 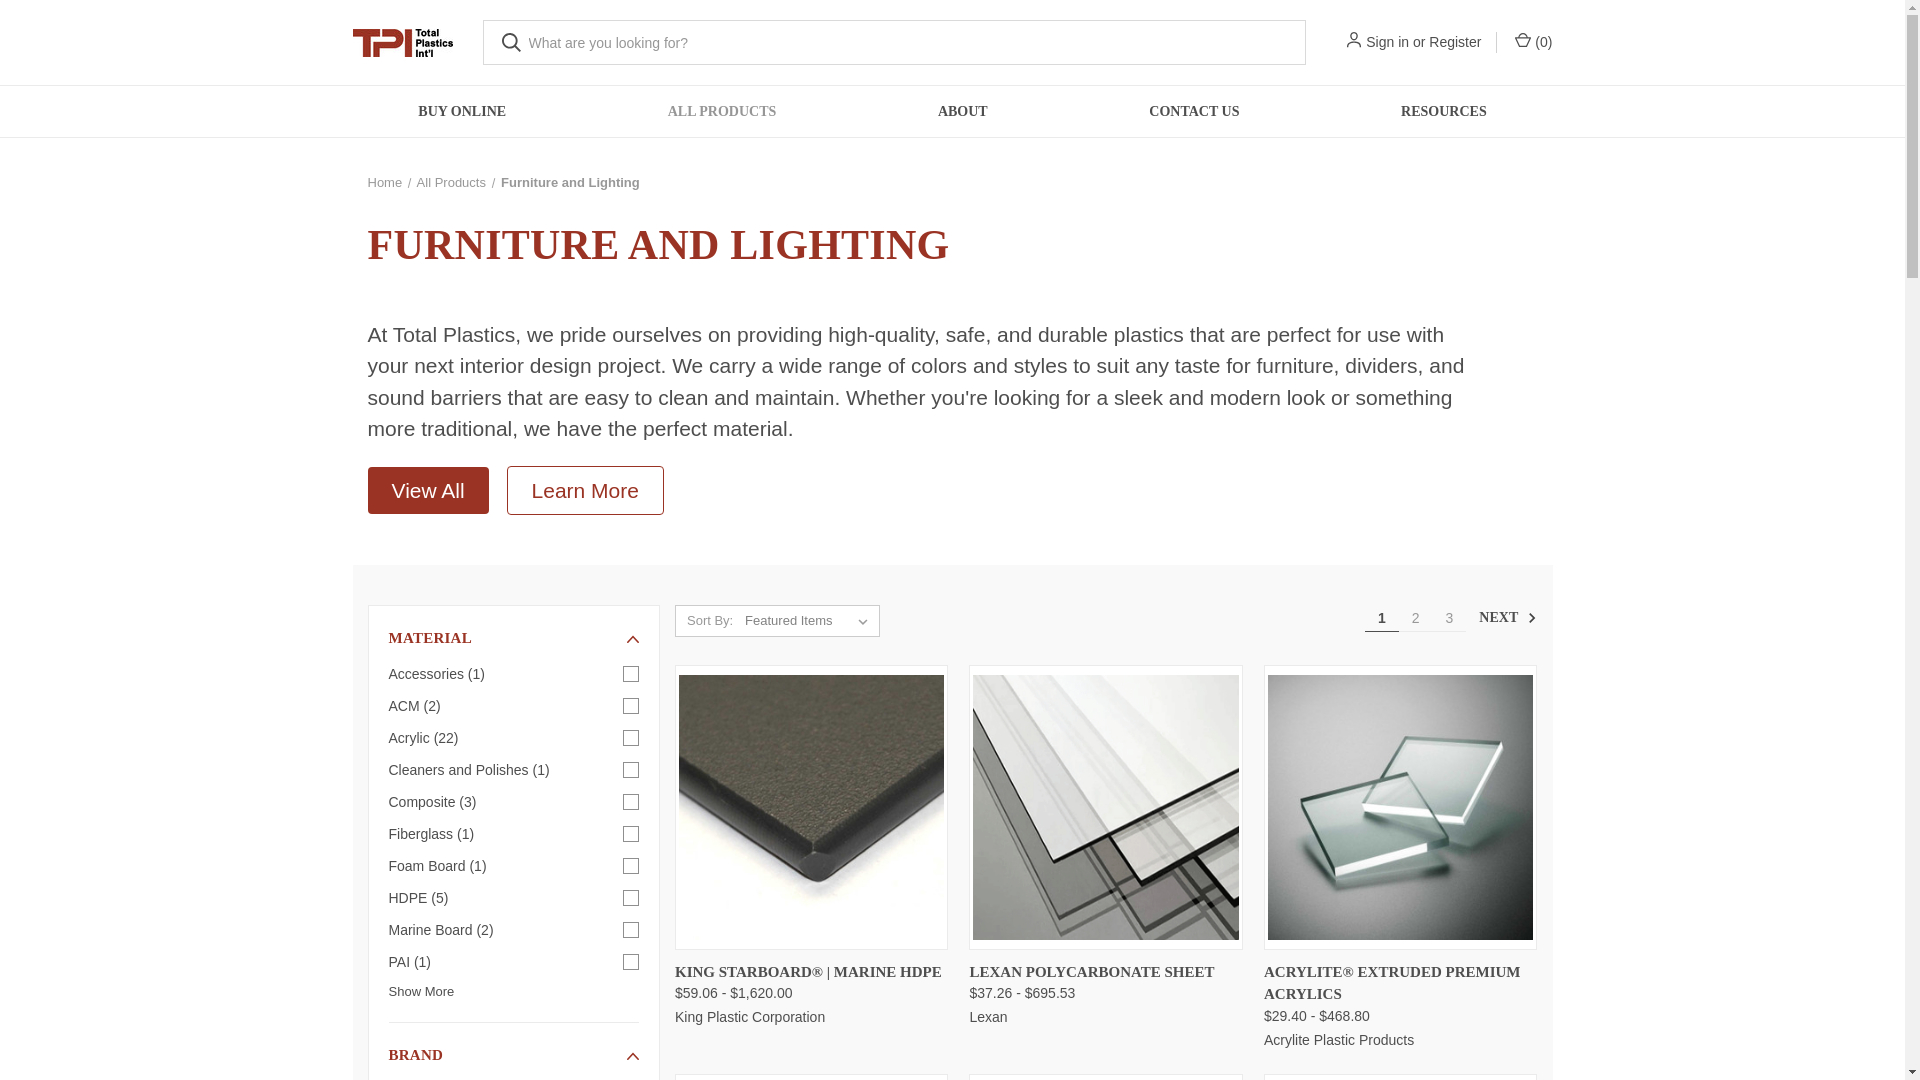 What do you see at coordinates (1387, 42) in the screenshot?
I see `Sign in` at bounding box center [1387, 42].